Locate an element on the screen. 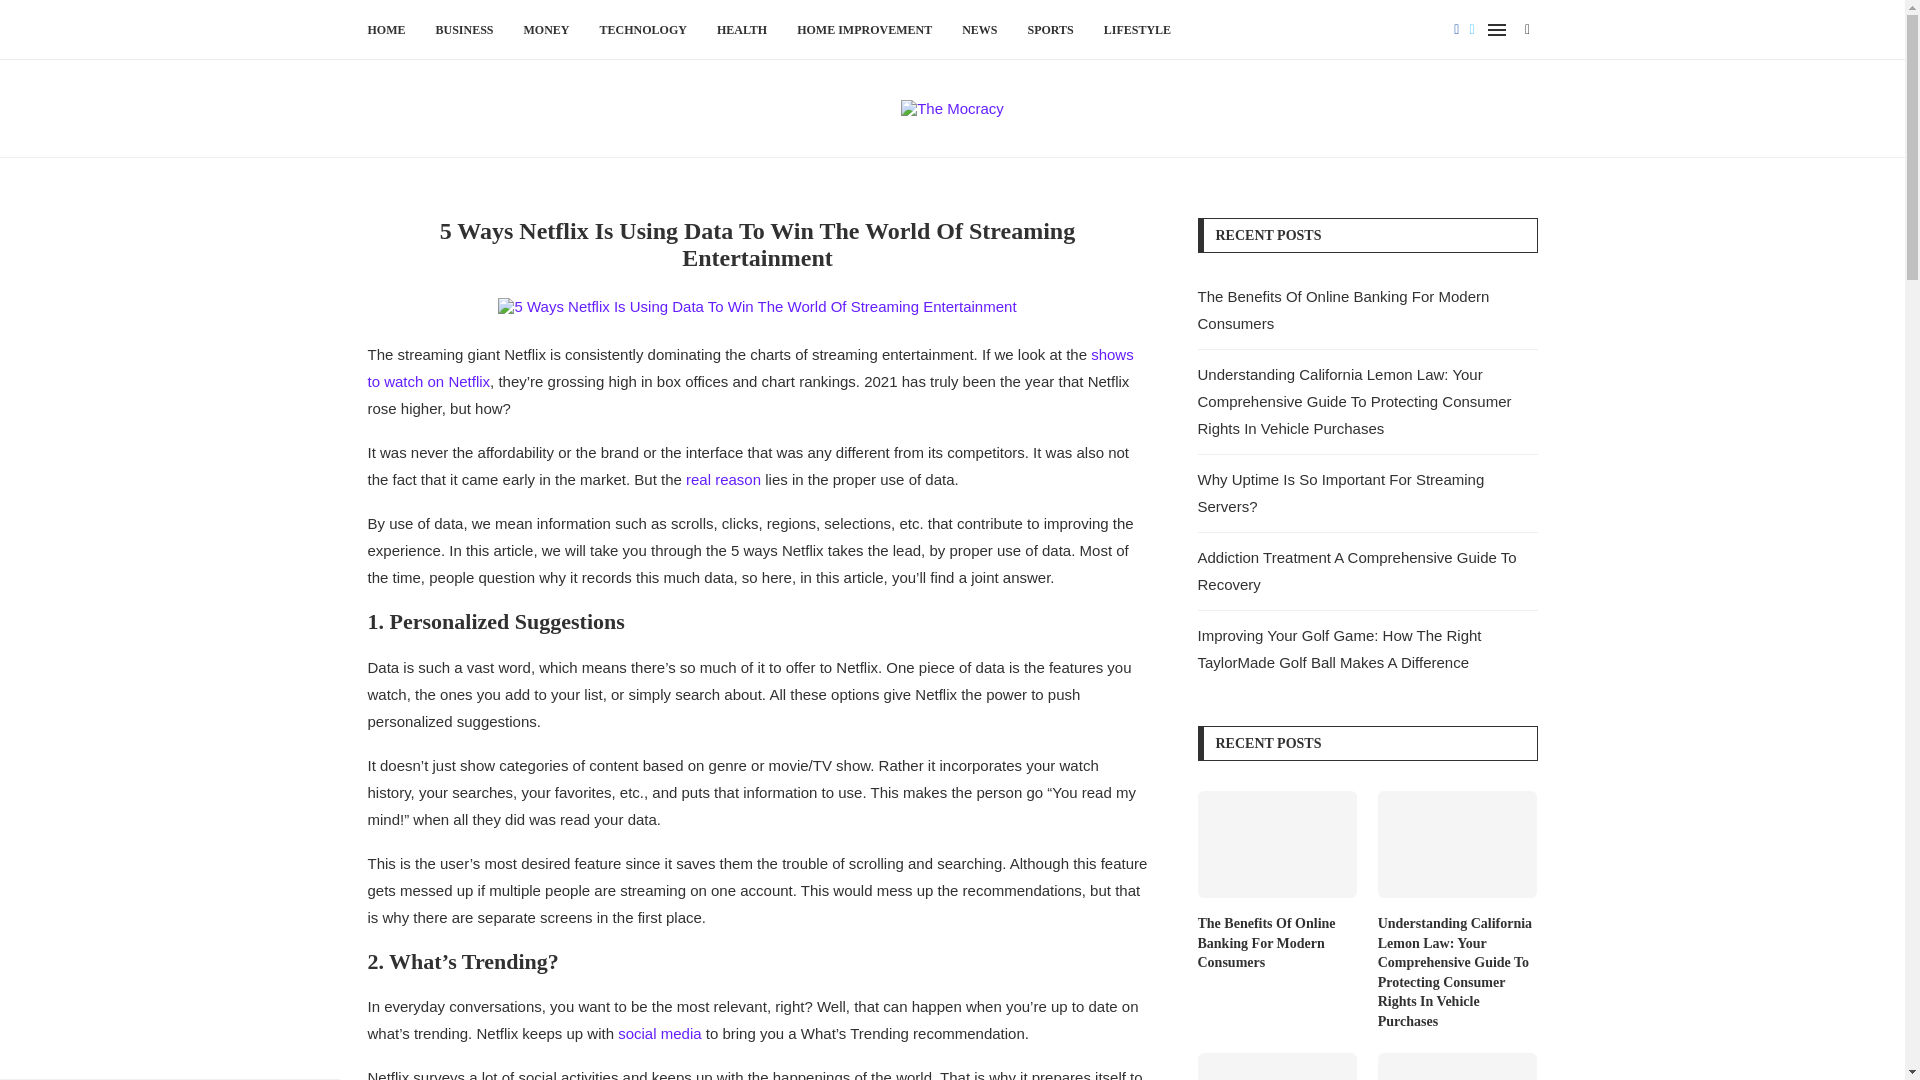  BUSINESS is located at coordinates (464, 30).